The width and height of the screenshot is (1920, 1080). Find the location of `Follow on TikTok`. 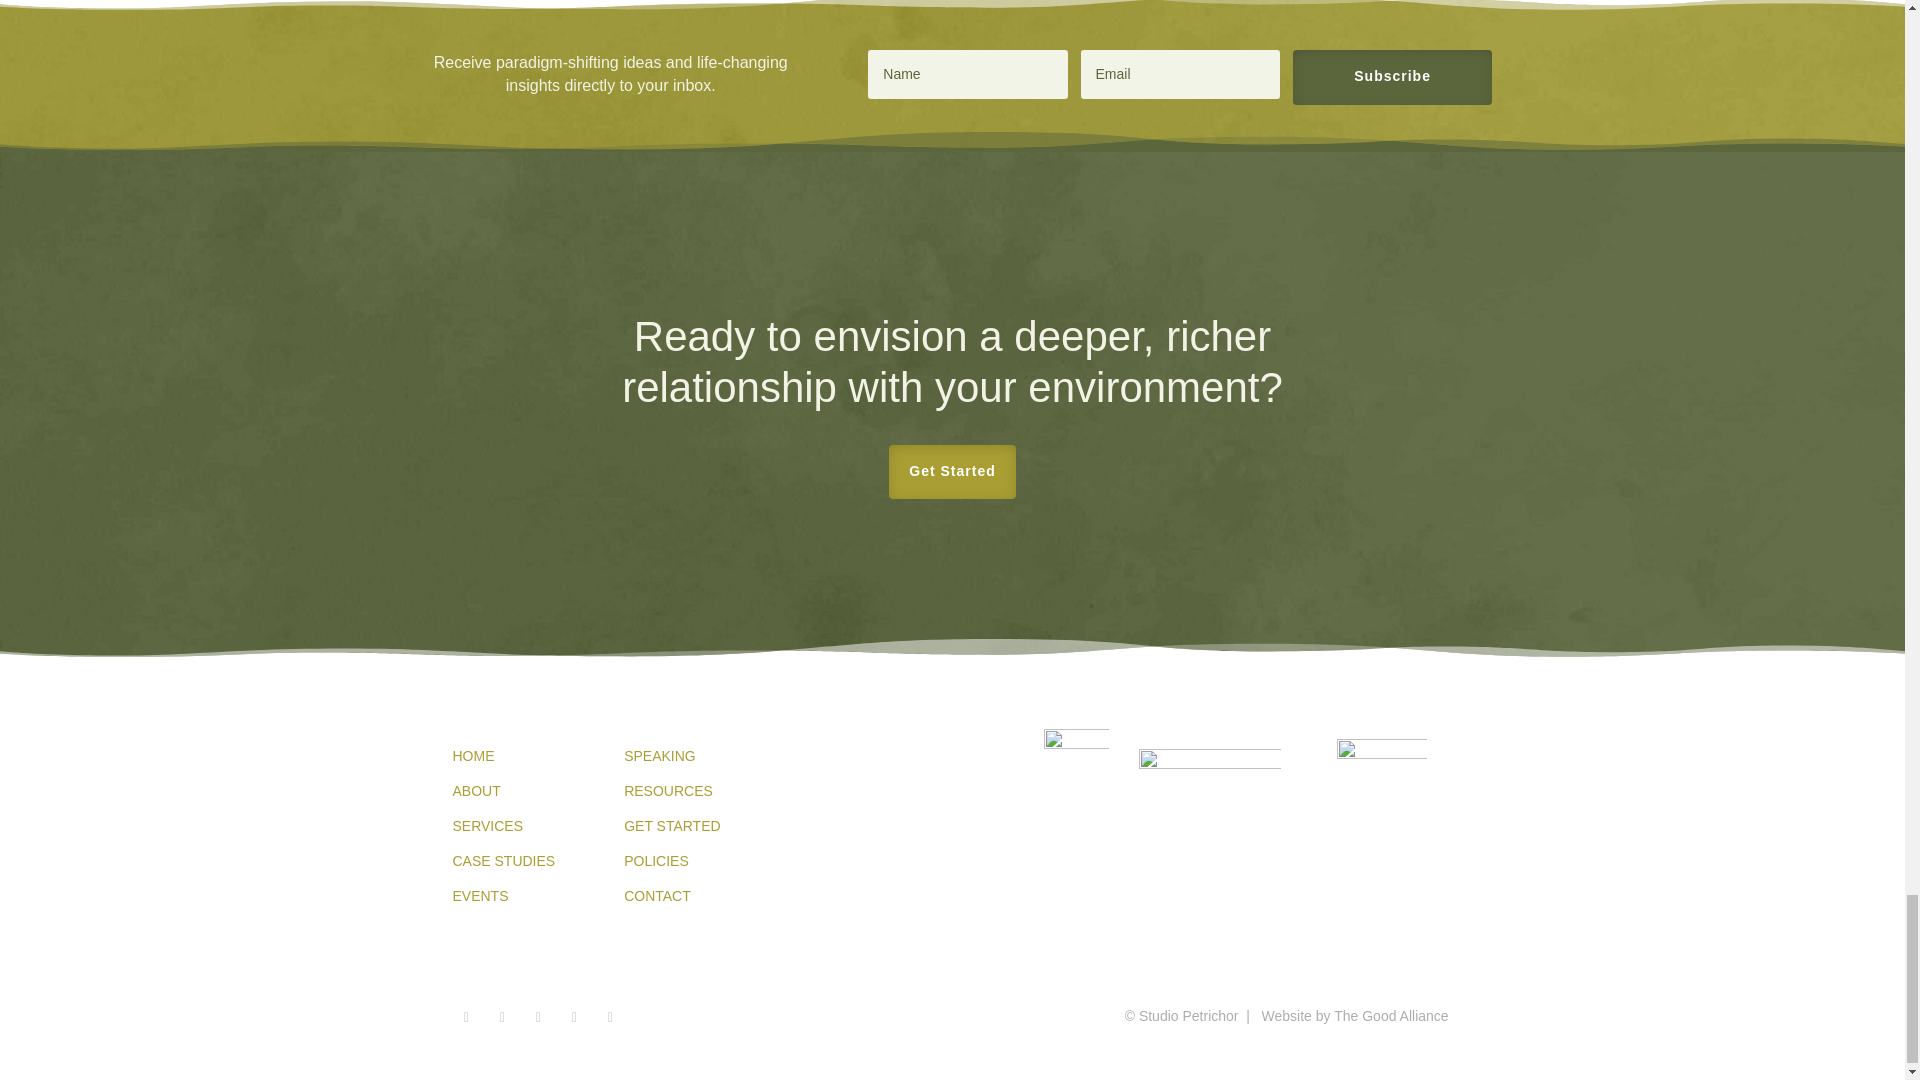

Follow on TikTok is located at coordinates (538, 1018).